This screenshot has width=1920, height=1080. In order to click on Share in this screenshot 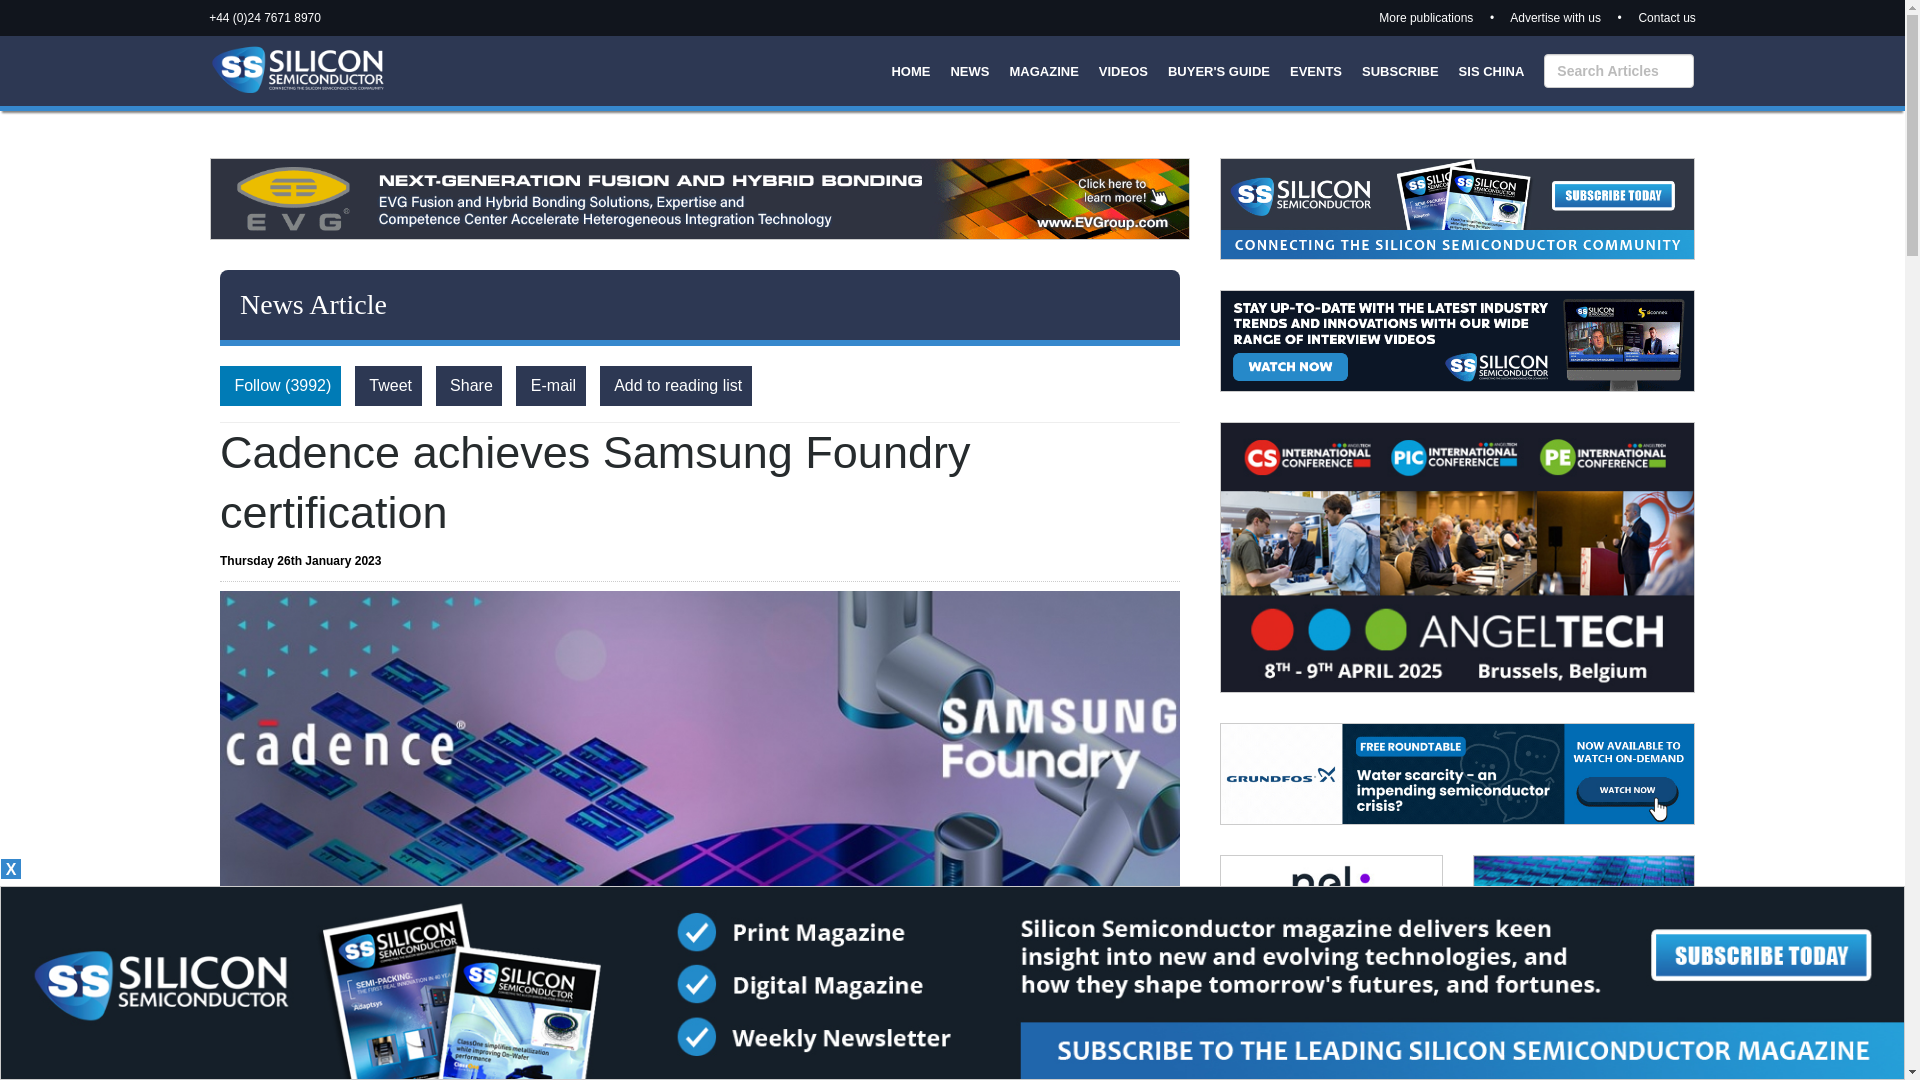, I will do `click(468, 386)`.